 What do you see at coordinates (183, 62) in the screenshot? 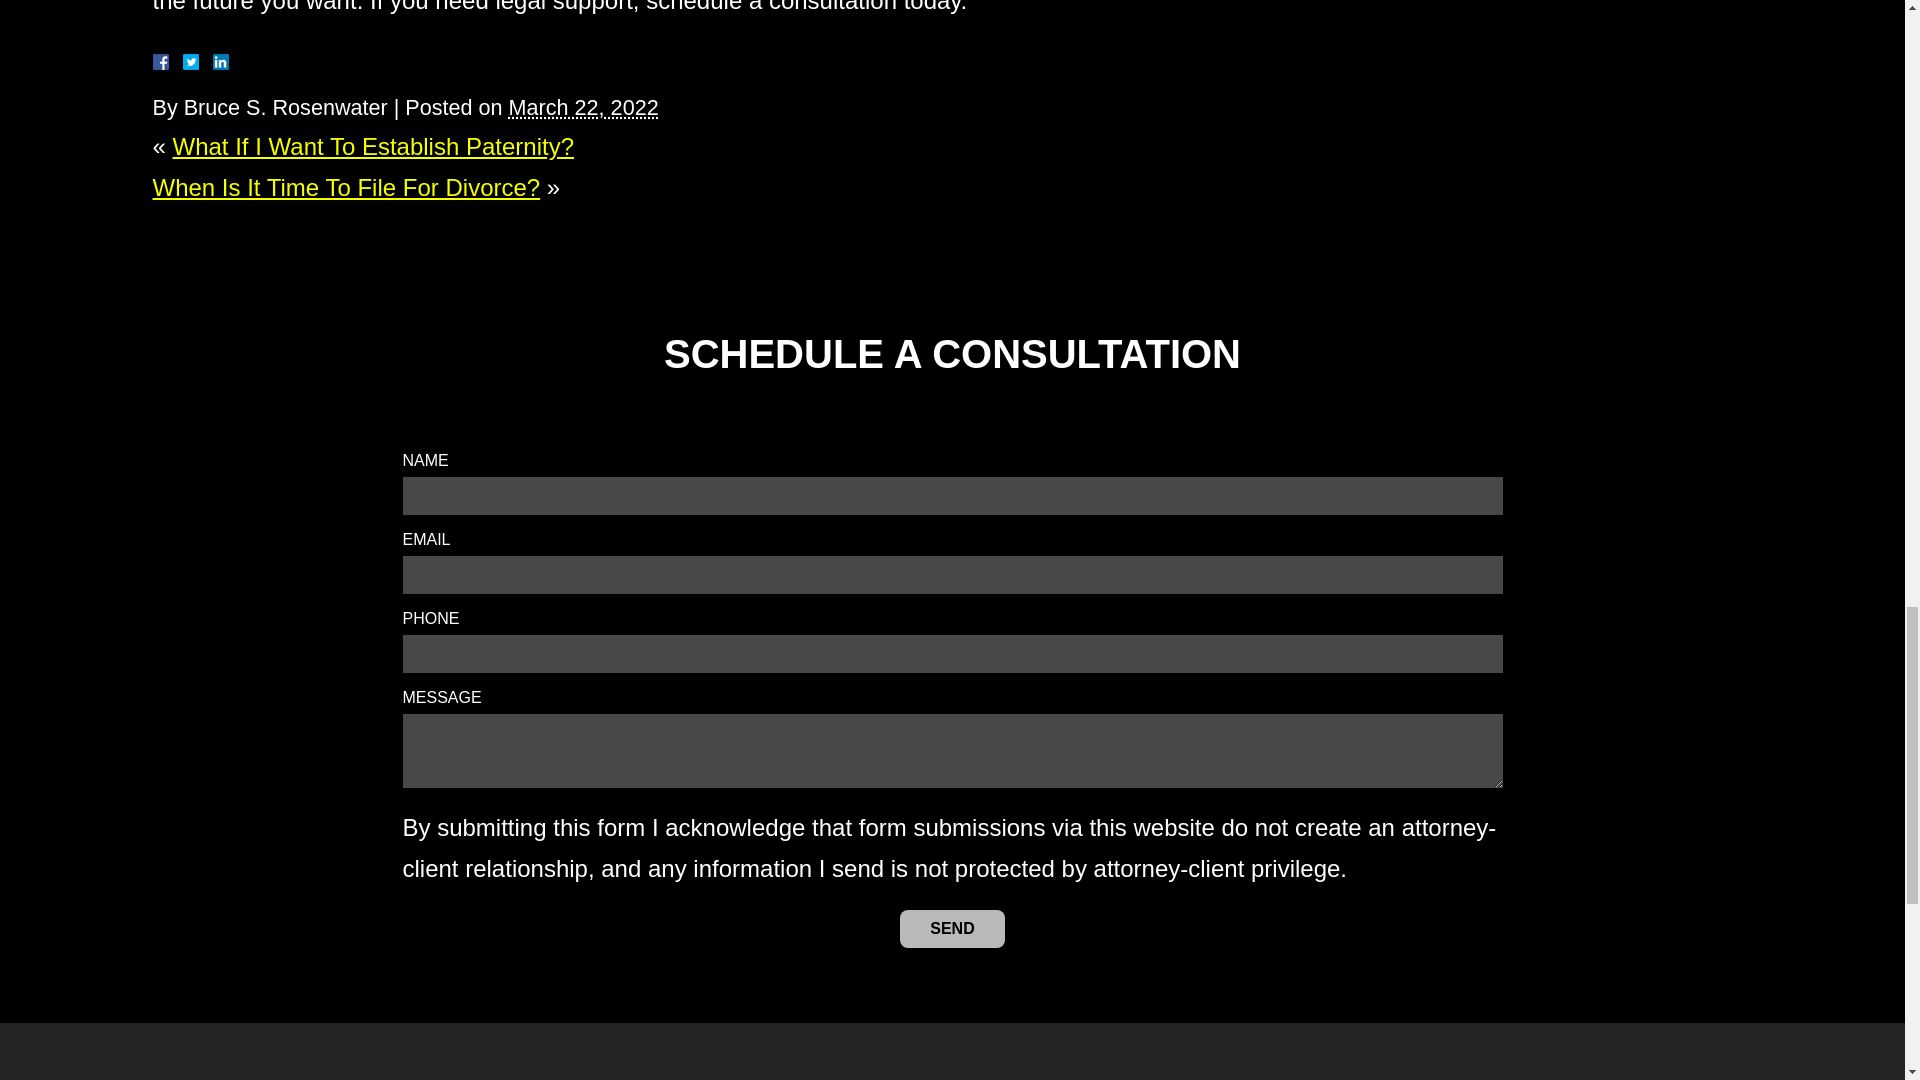
I see `Facebook` at bounding box center [183, 62].